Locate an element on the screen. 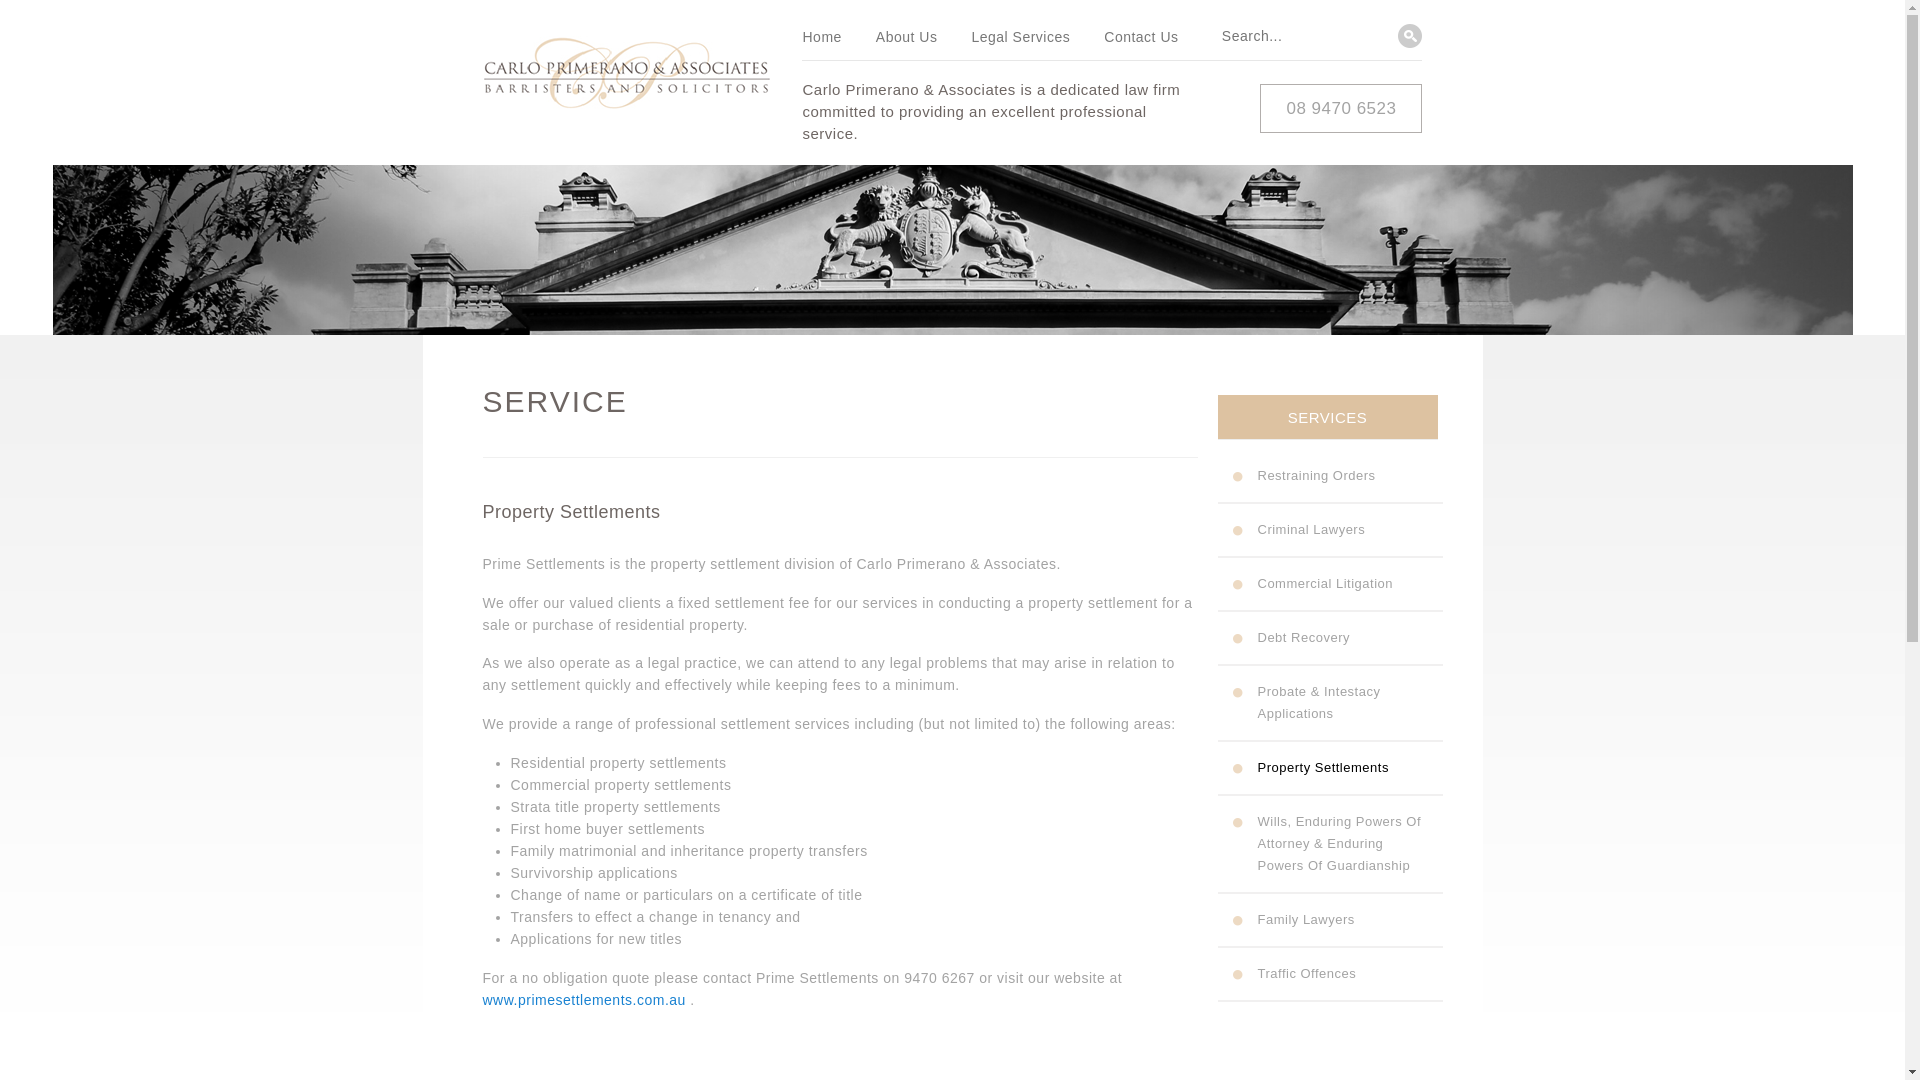  Criminal Lawyers is located at coordinates (1312, 530).